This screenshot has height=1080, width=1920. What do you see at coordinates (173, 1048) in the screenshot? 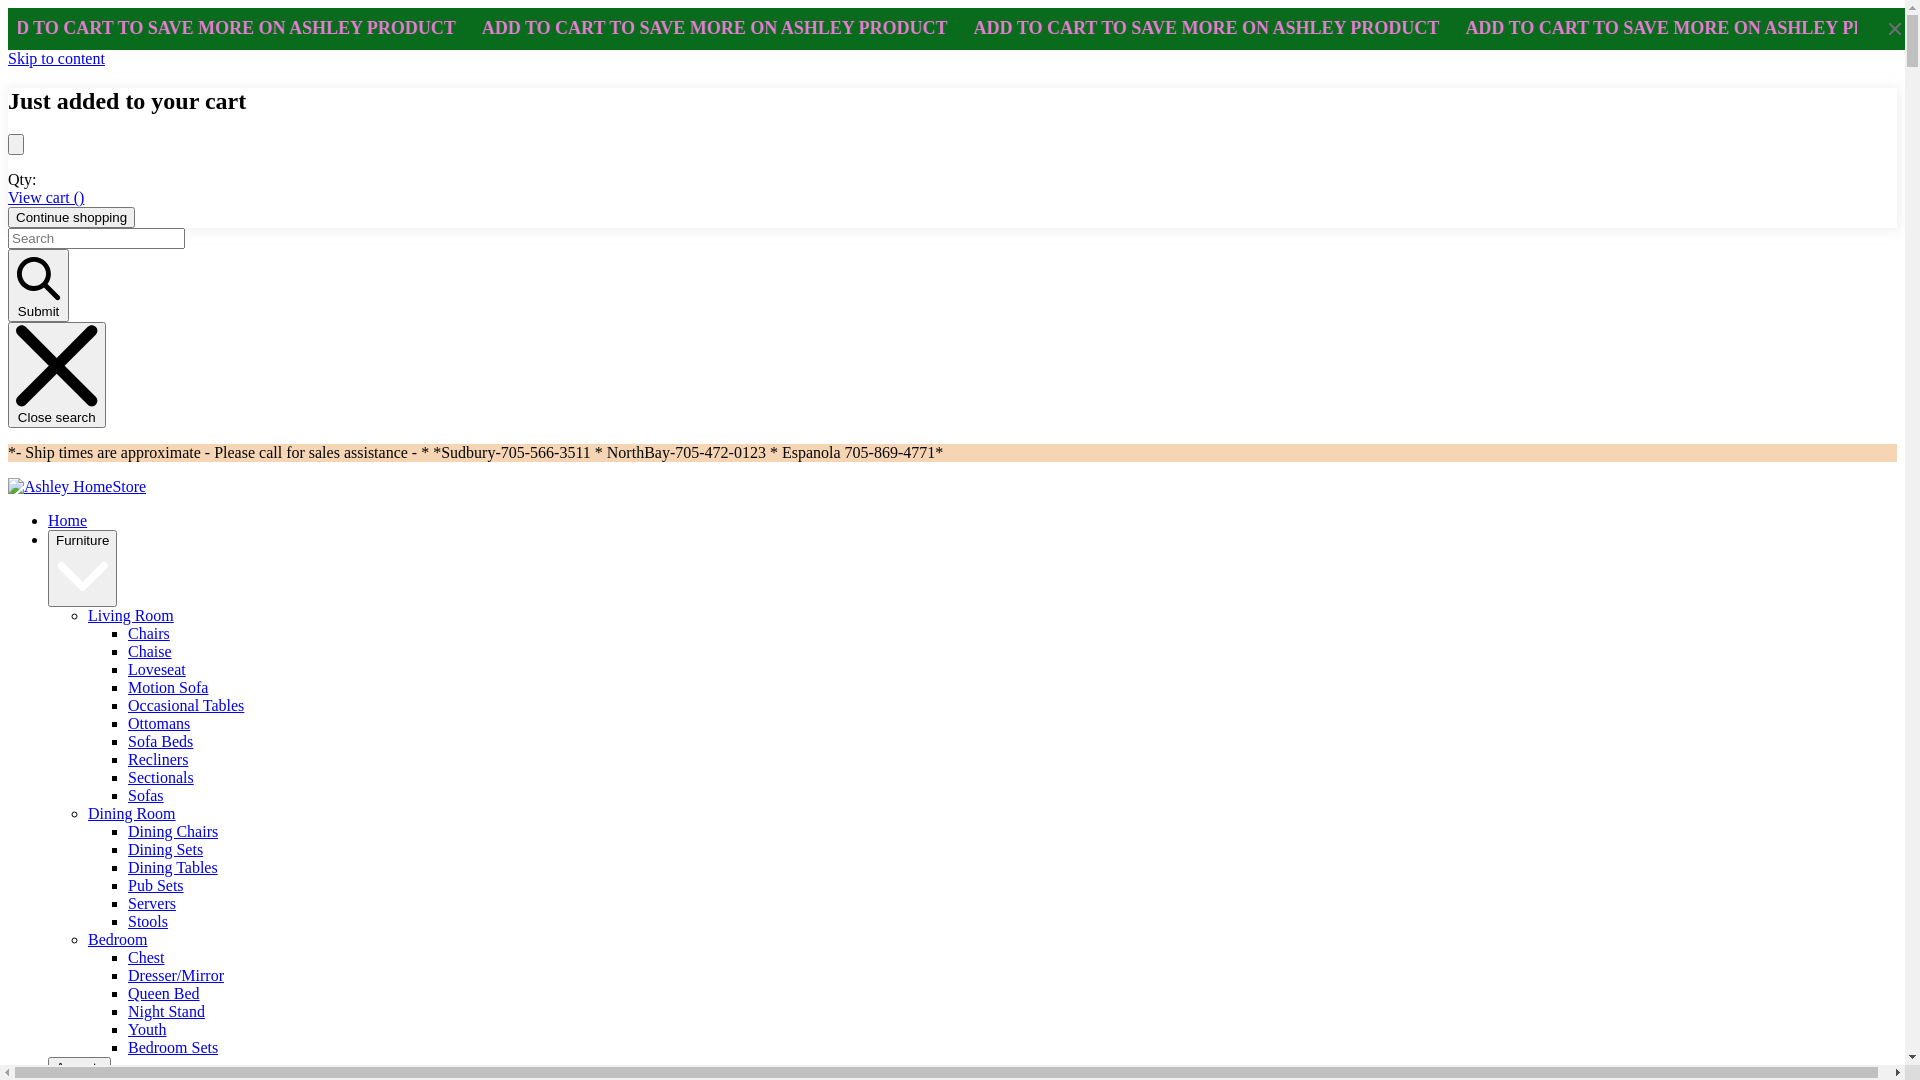
I see `Bedroom Sets` at bounding box center [173, 1048].